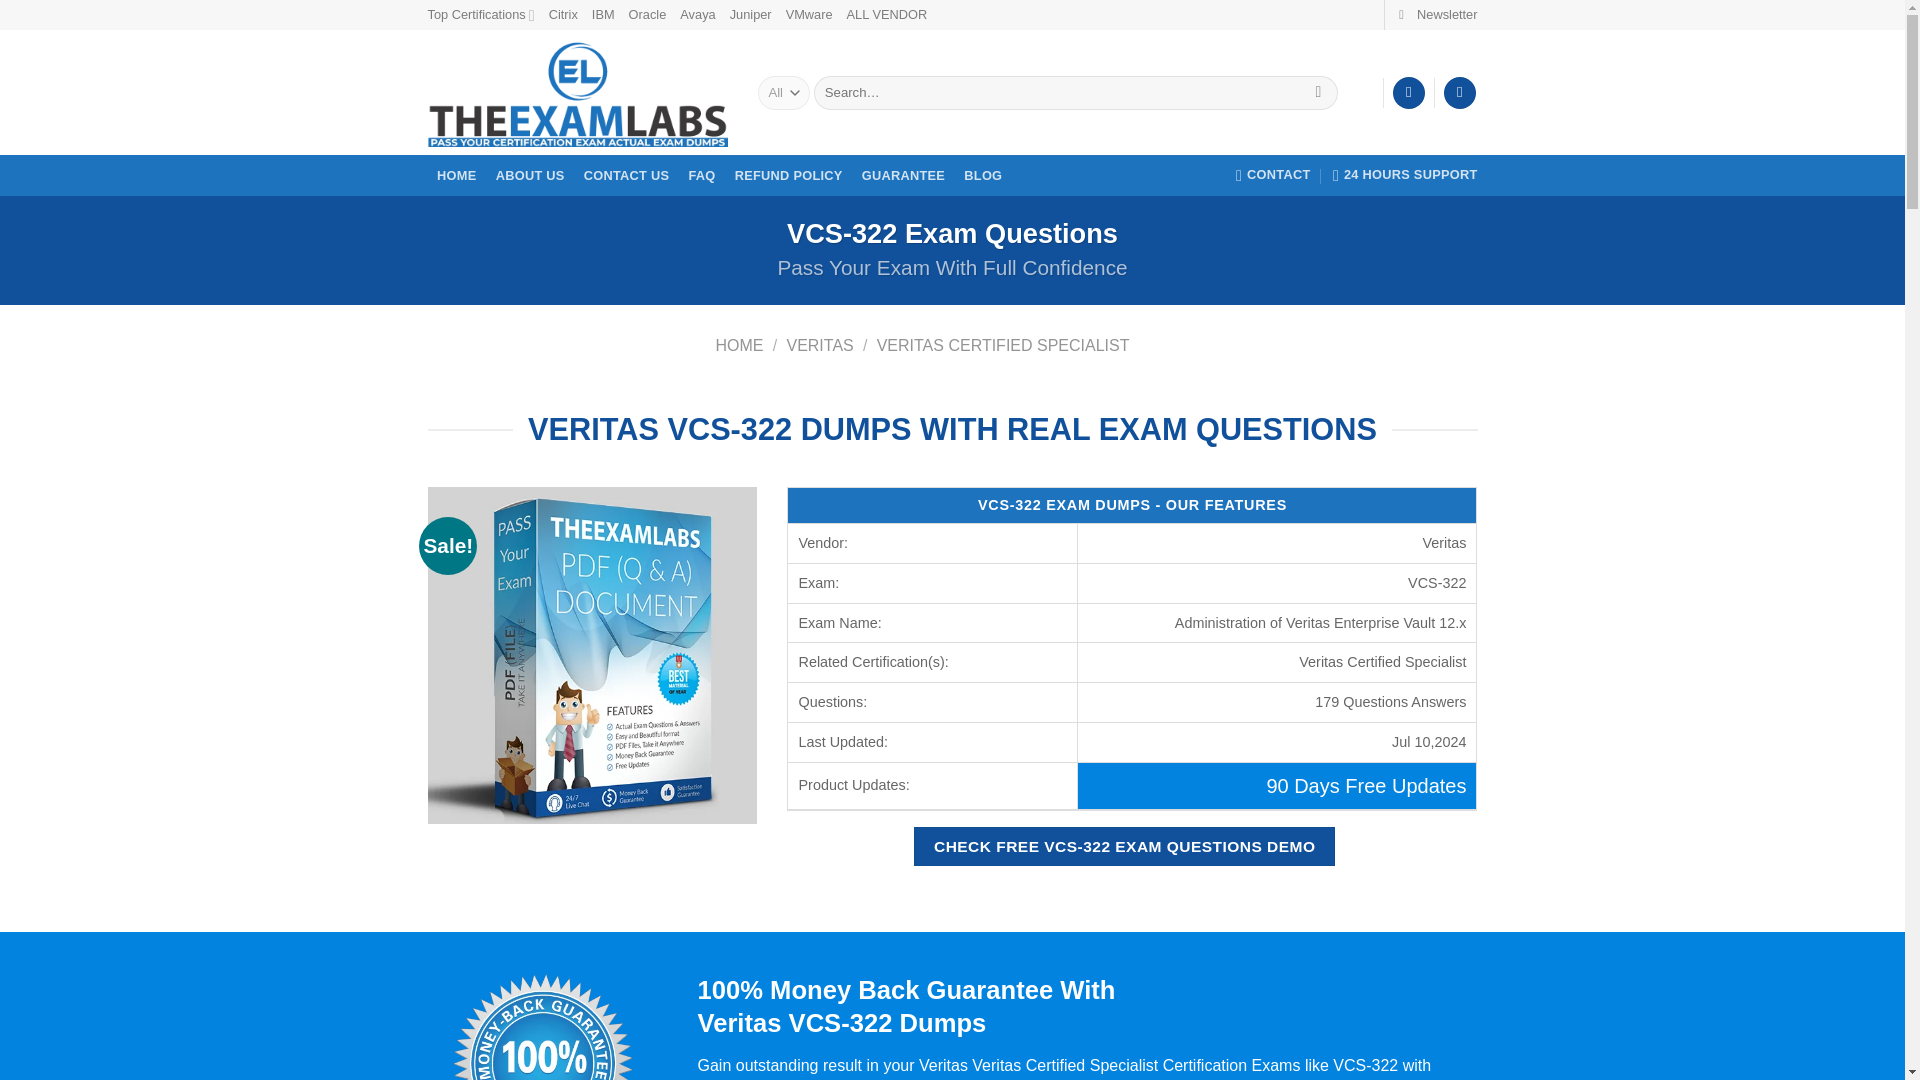 This screenshot has width=1920, height=1080. Describe the element at coordinates (593, 654) in the screenshot. I see `ExamLabs-Dumps` at that location.